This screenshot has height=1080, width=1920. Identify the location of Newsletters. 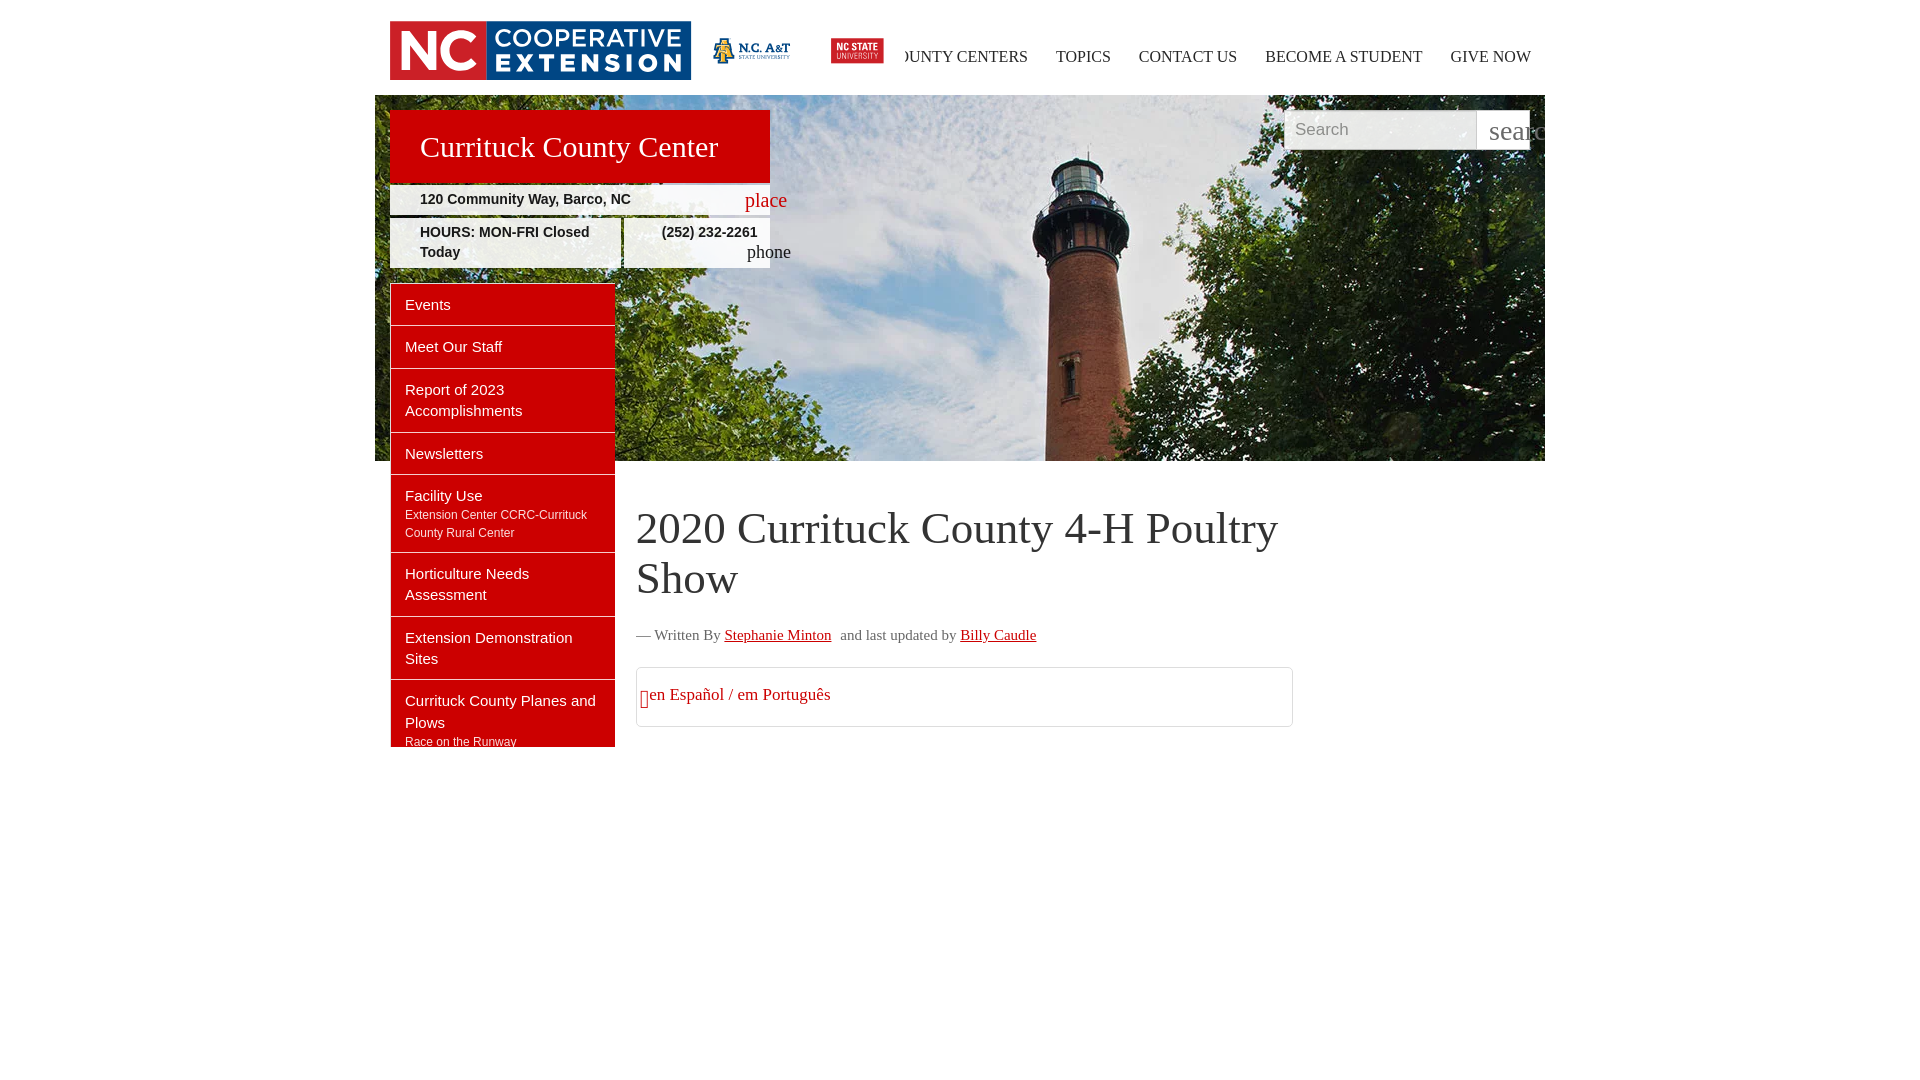
(502, 454).